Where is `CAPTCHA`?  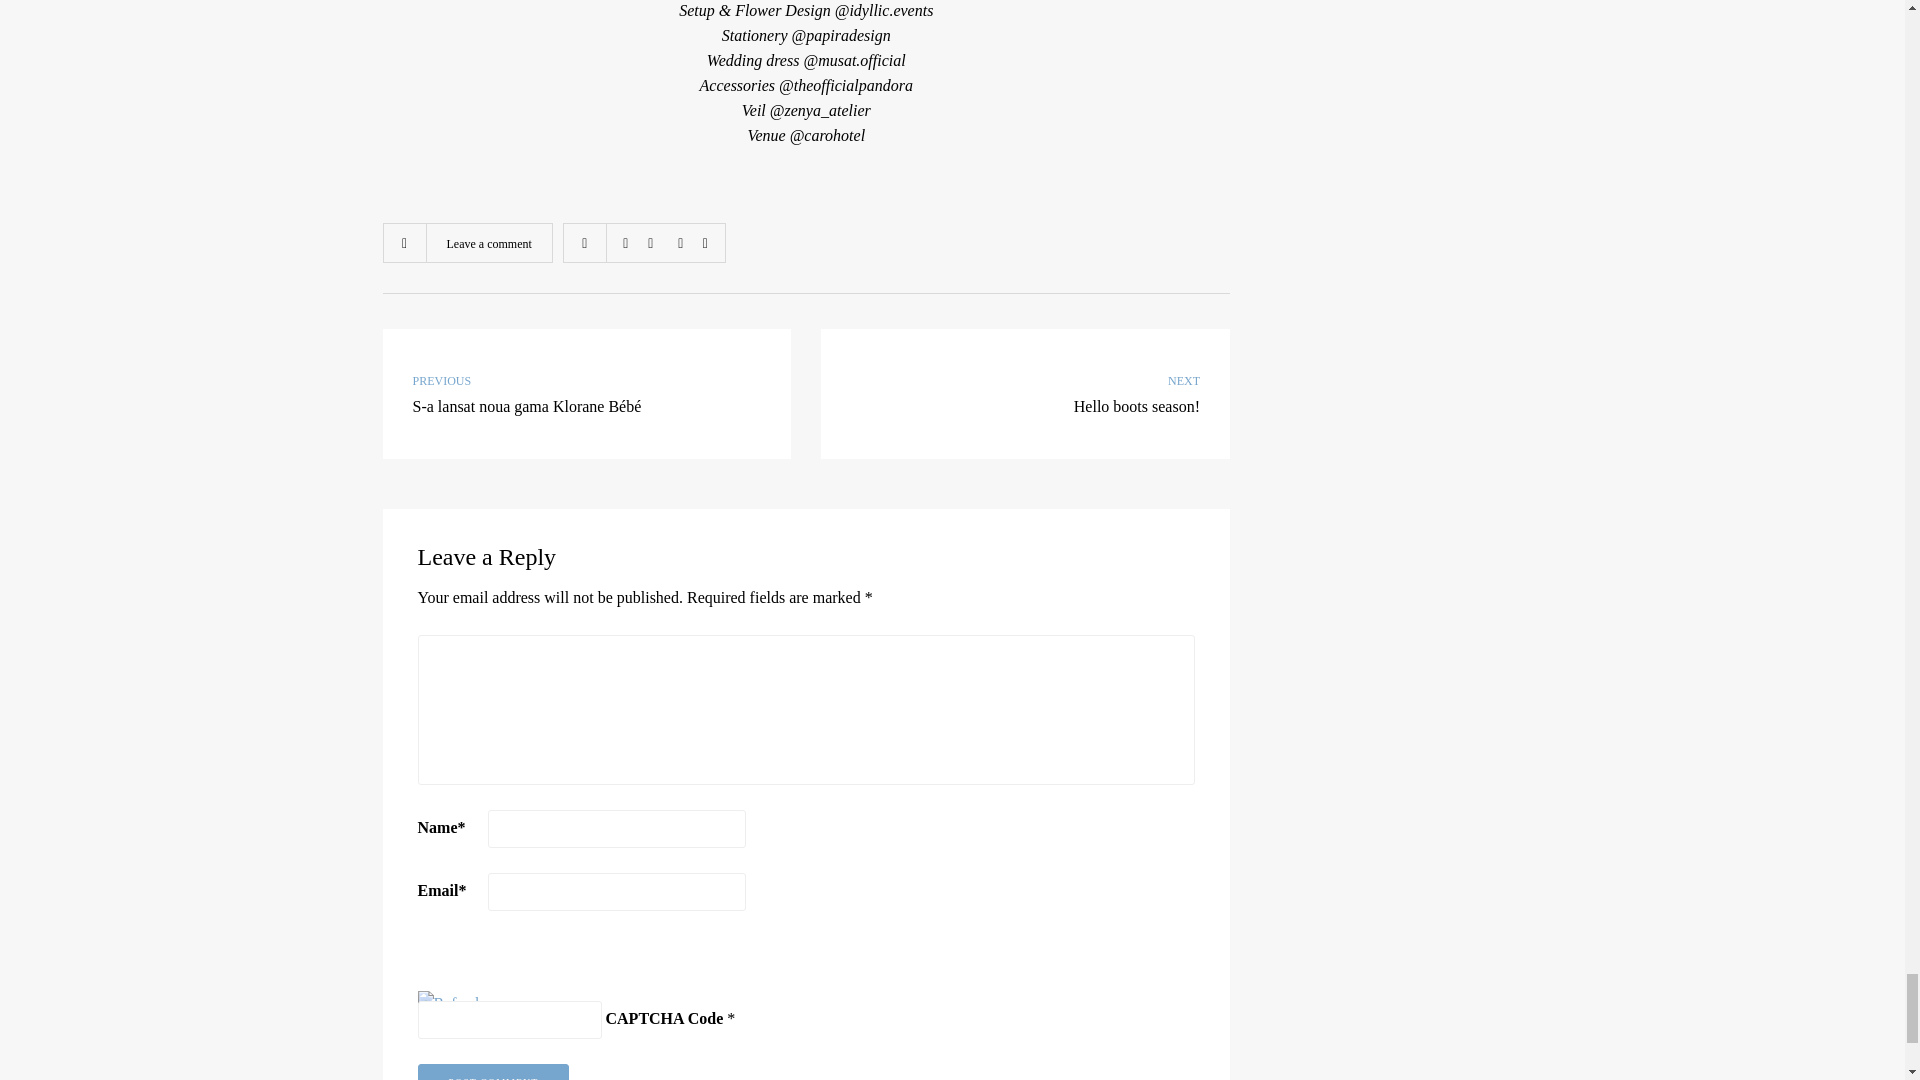
CAPTCHA is located at coordinates (484, 968).